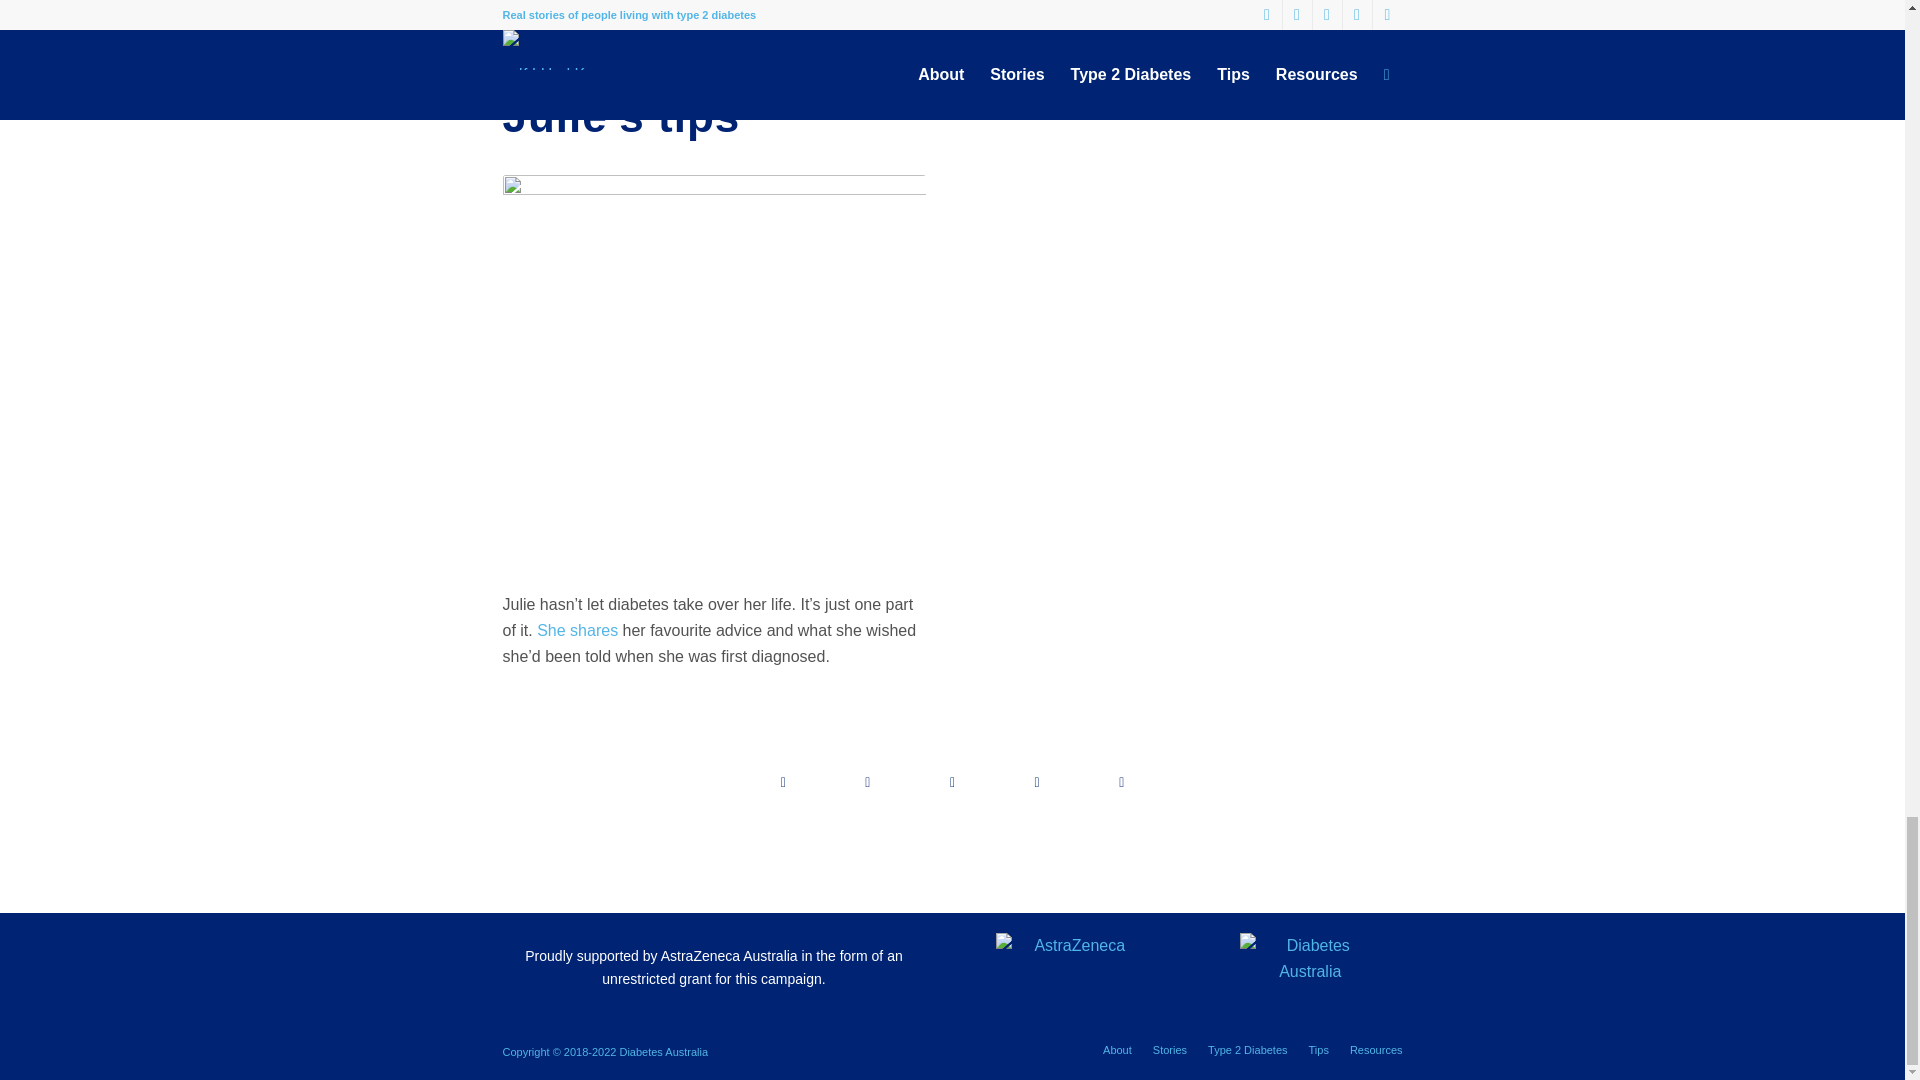  Describe the element at coordinates (1318, 1050) in the screenshot. I see `Tips` at that location.